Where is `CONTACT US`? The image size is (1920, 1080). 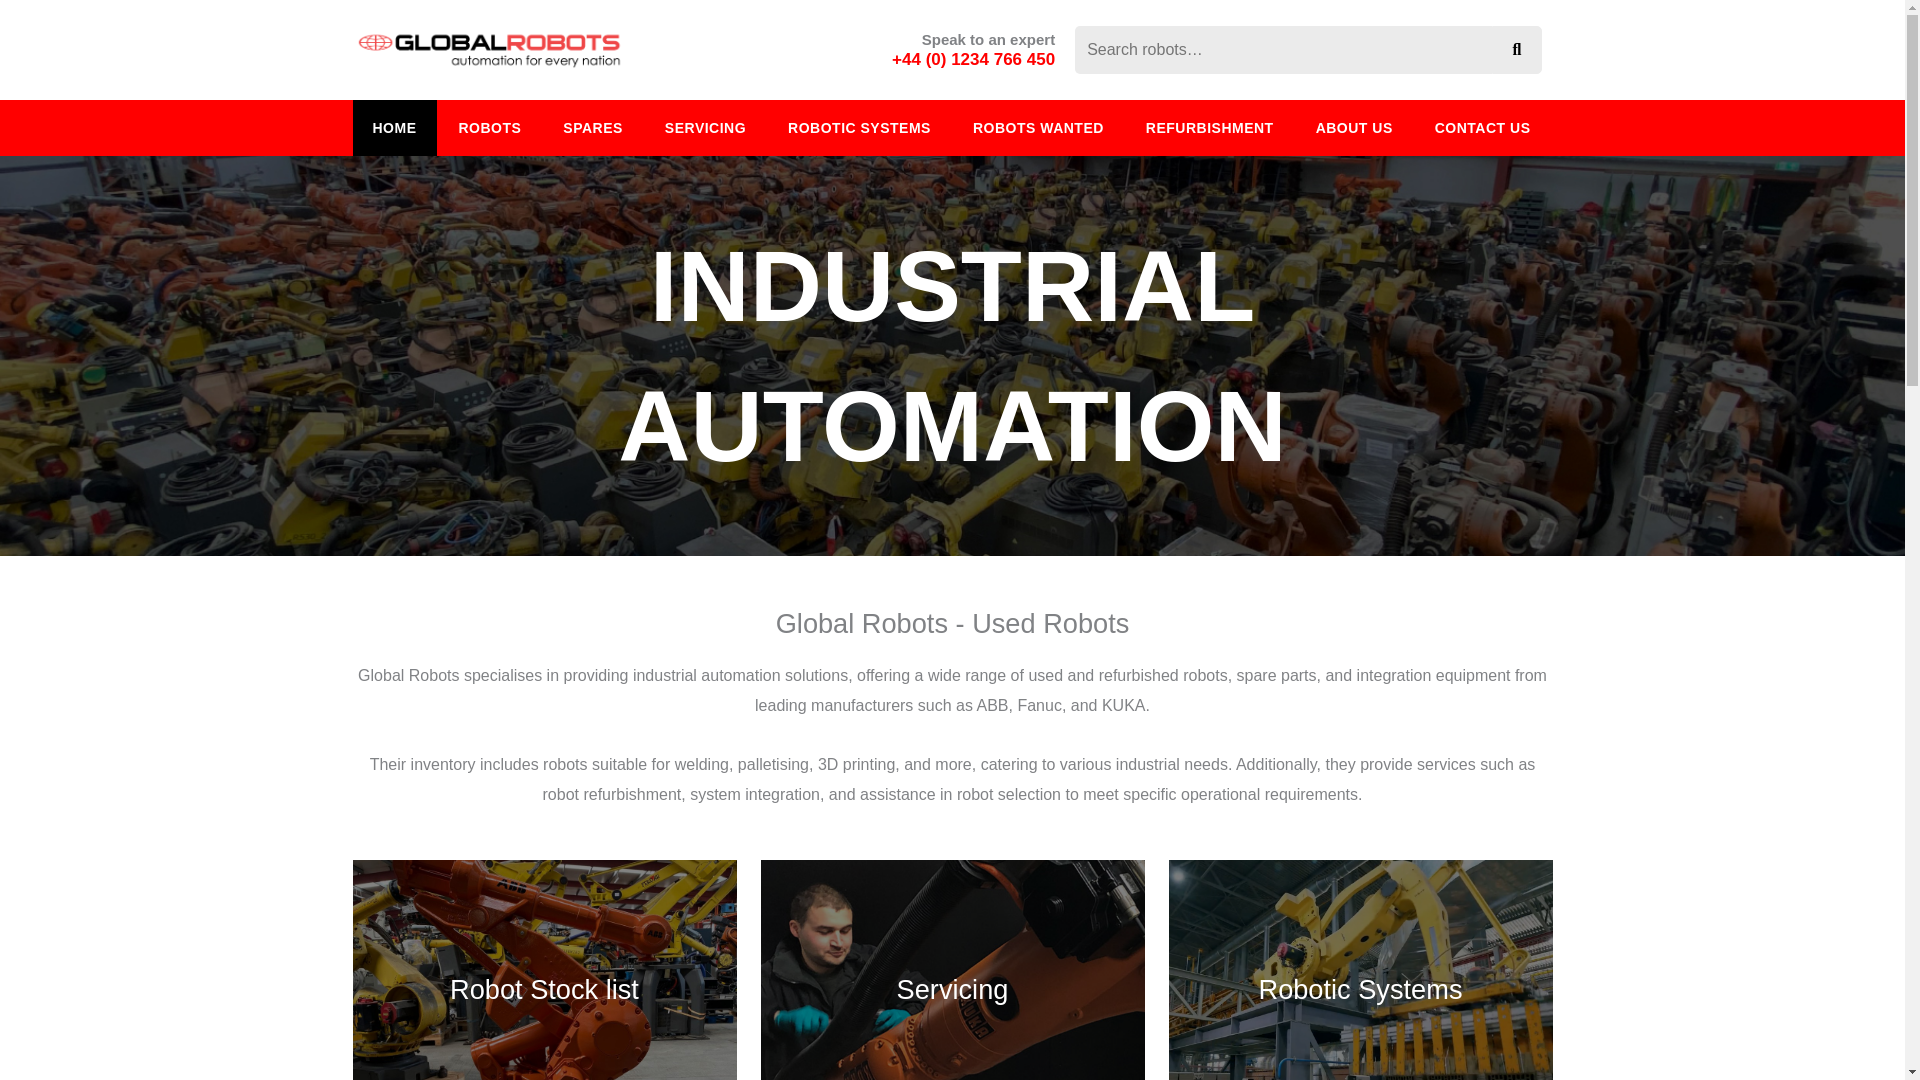
CONTACT US is located at coordinates (1483, 128).